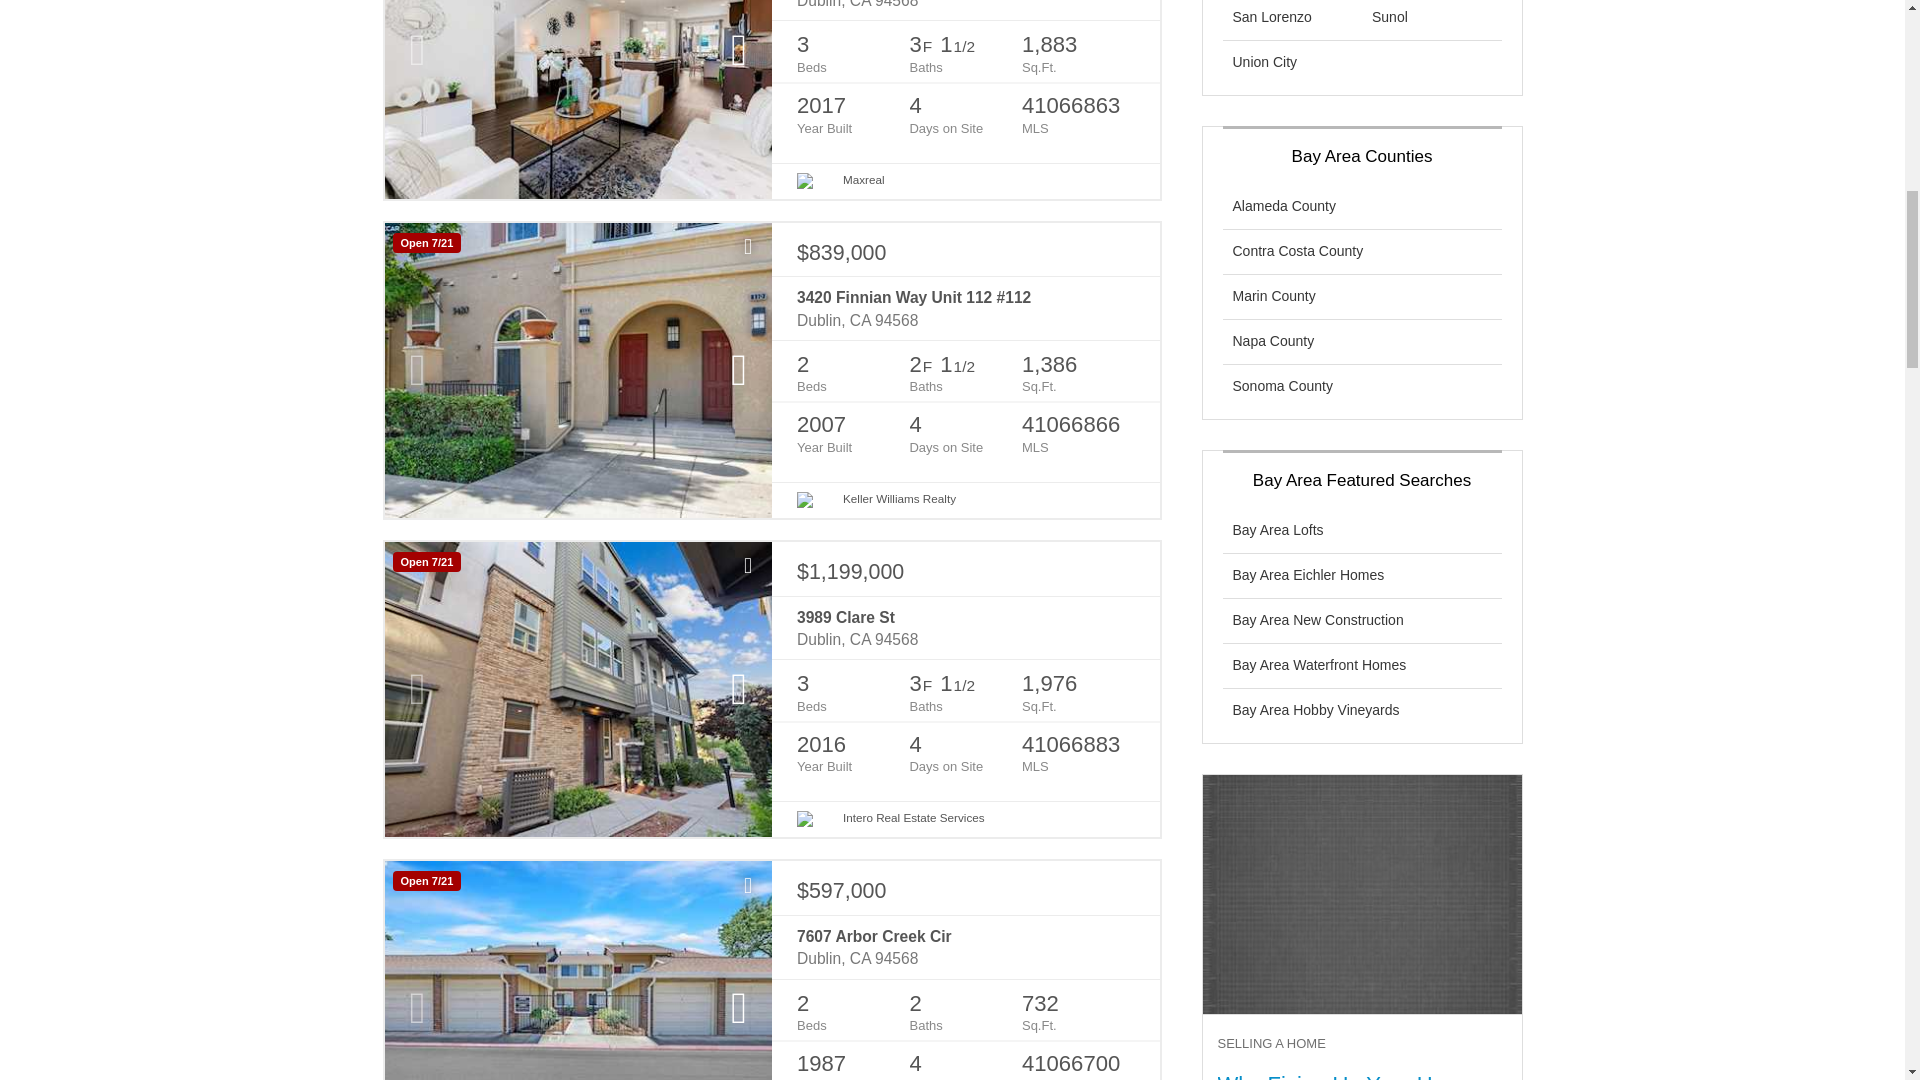  What do you see at coordinates (965, 6) in the screenshot?
I see `4251 Sunset View Drive Dublin,  CA 94568` at bounding box center [965, 6].